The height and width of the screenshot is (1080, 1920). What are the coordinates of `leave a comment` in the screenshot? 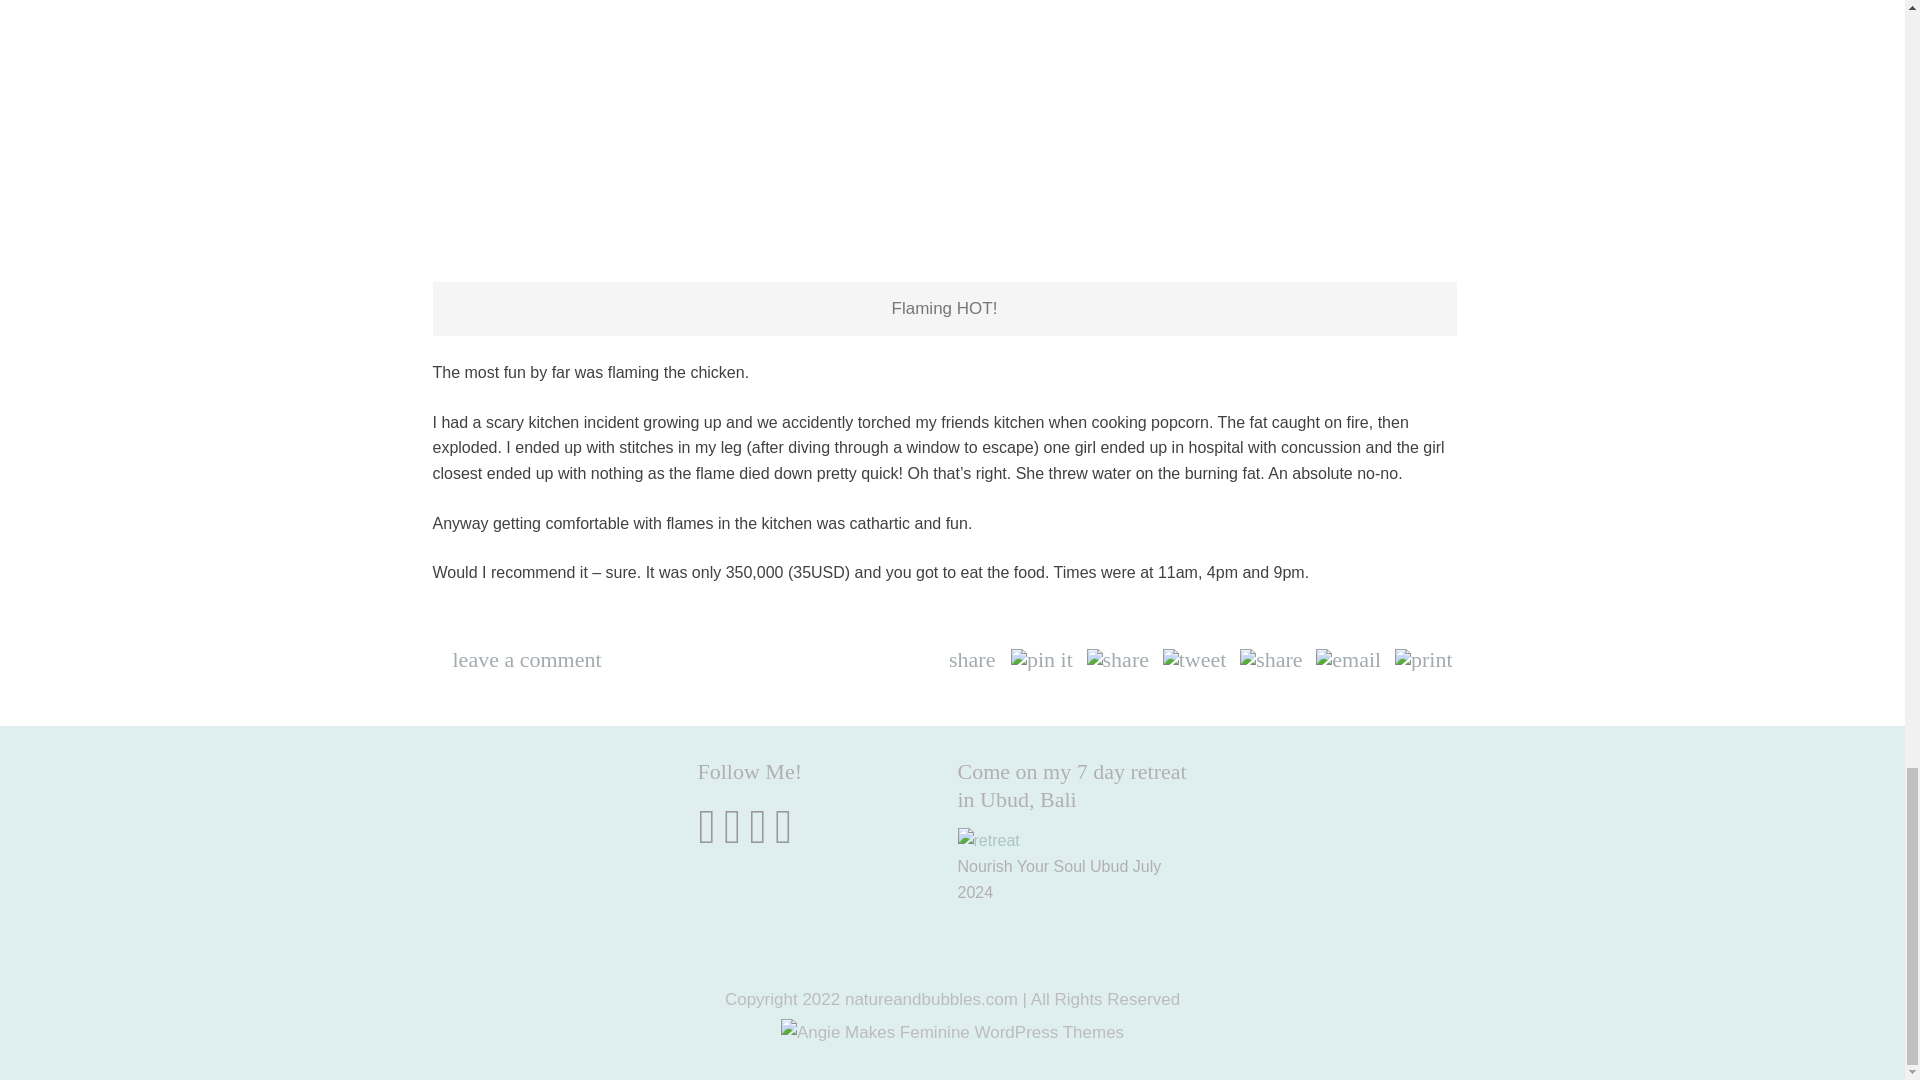 It's located at (526, 658).